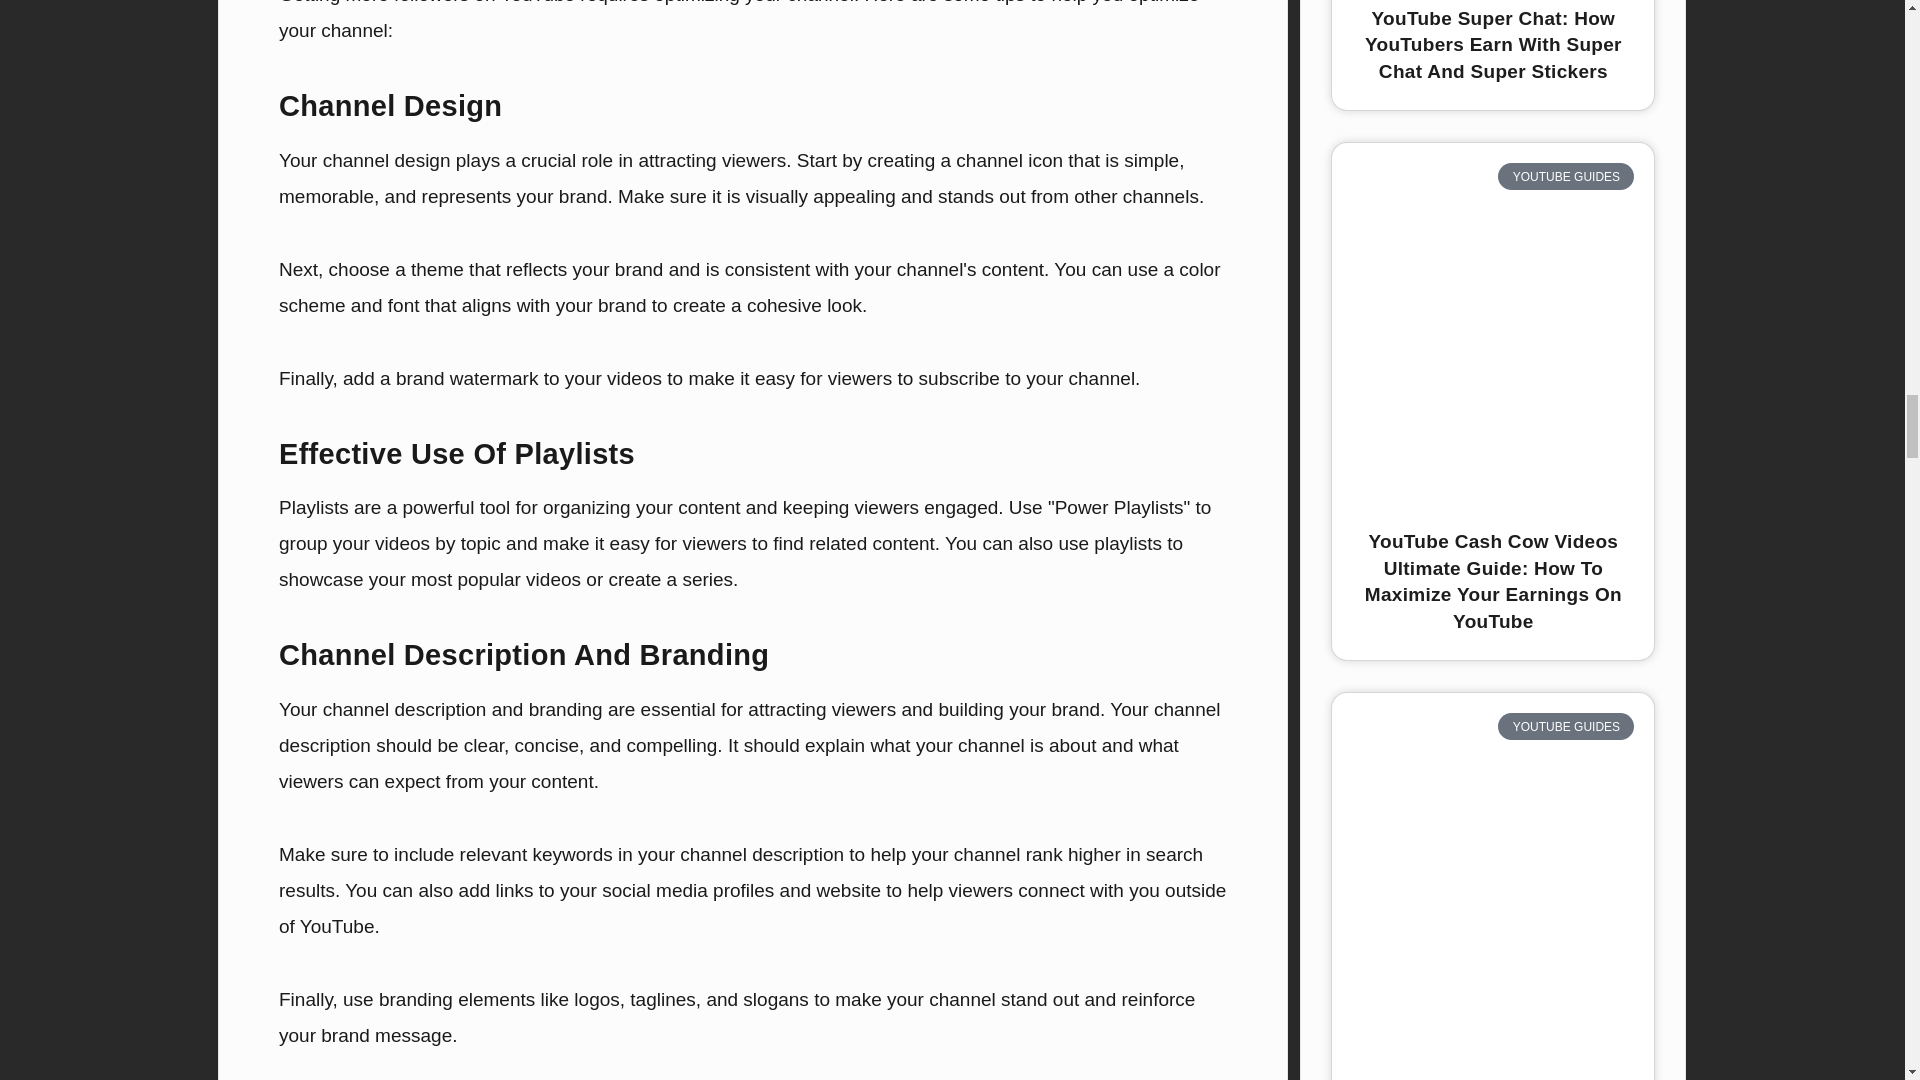 The image size is (1920, 1080). What do you see at coordinates (754, 2) in the screenshot?
I see `optimizing your channel` at bounding box center [754, 2].